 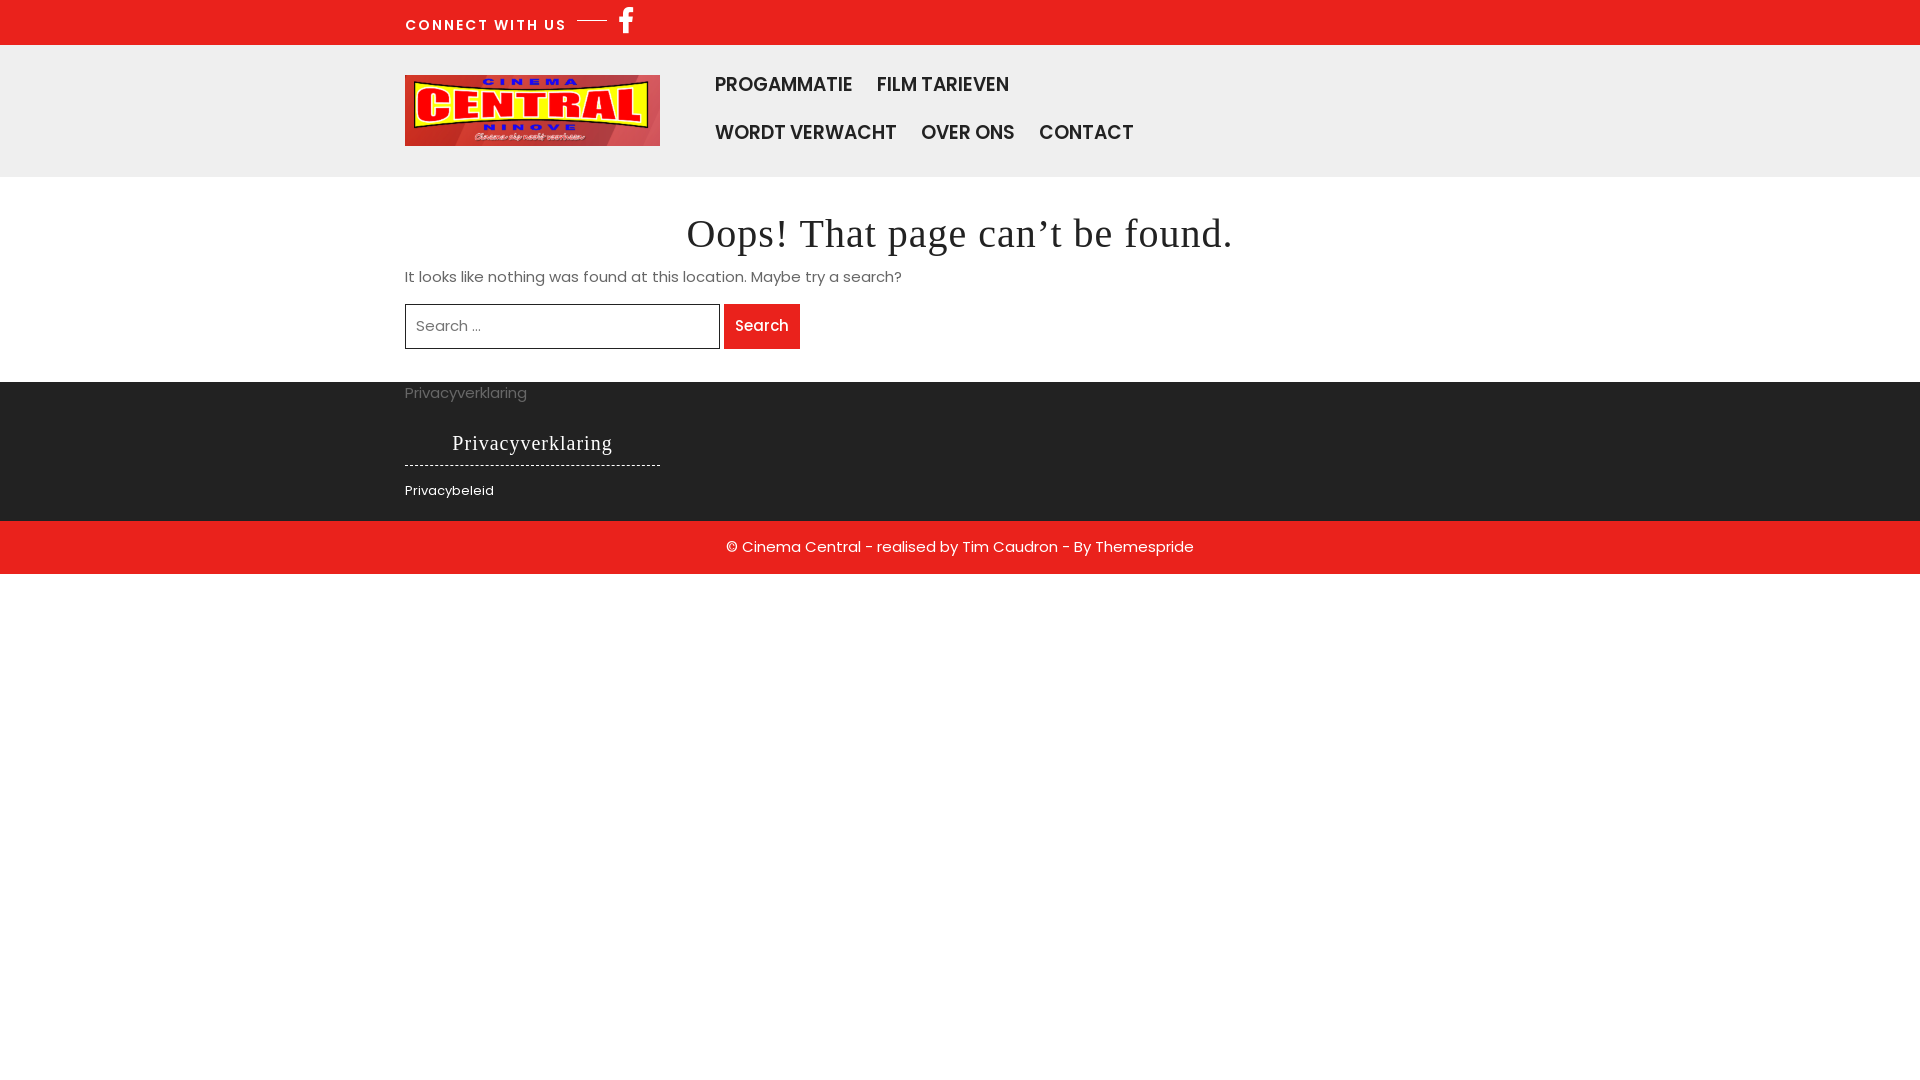 I want to click on Privacybeleid, so click(x=449, y=490).